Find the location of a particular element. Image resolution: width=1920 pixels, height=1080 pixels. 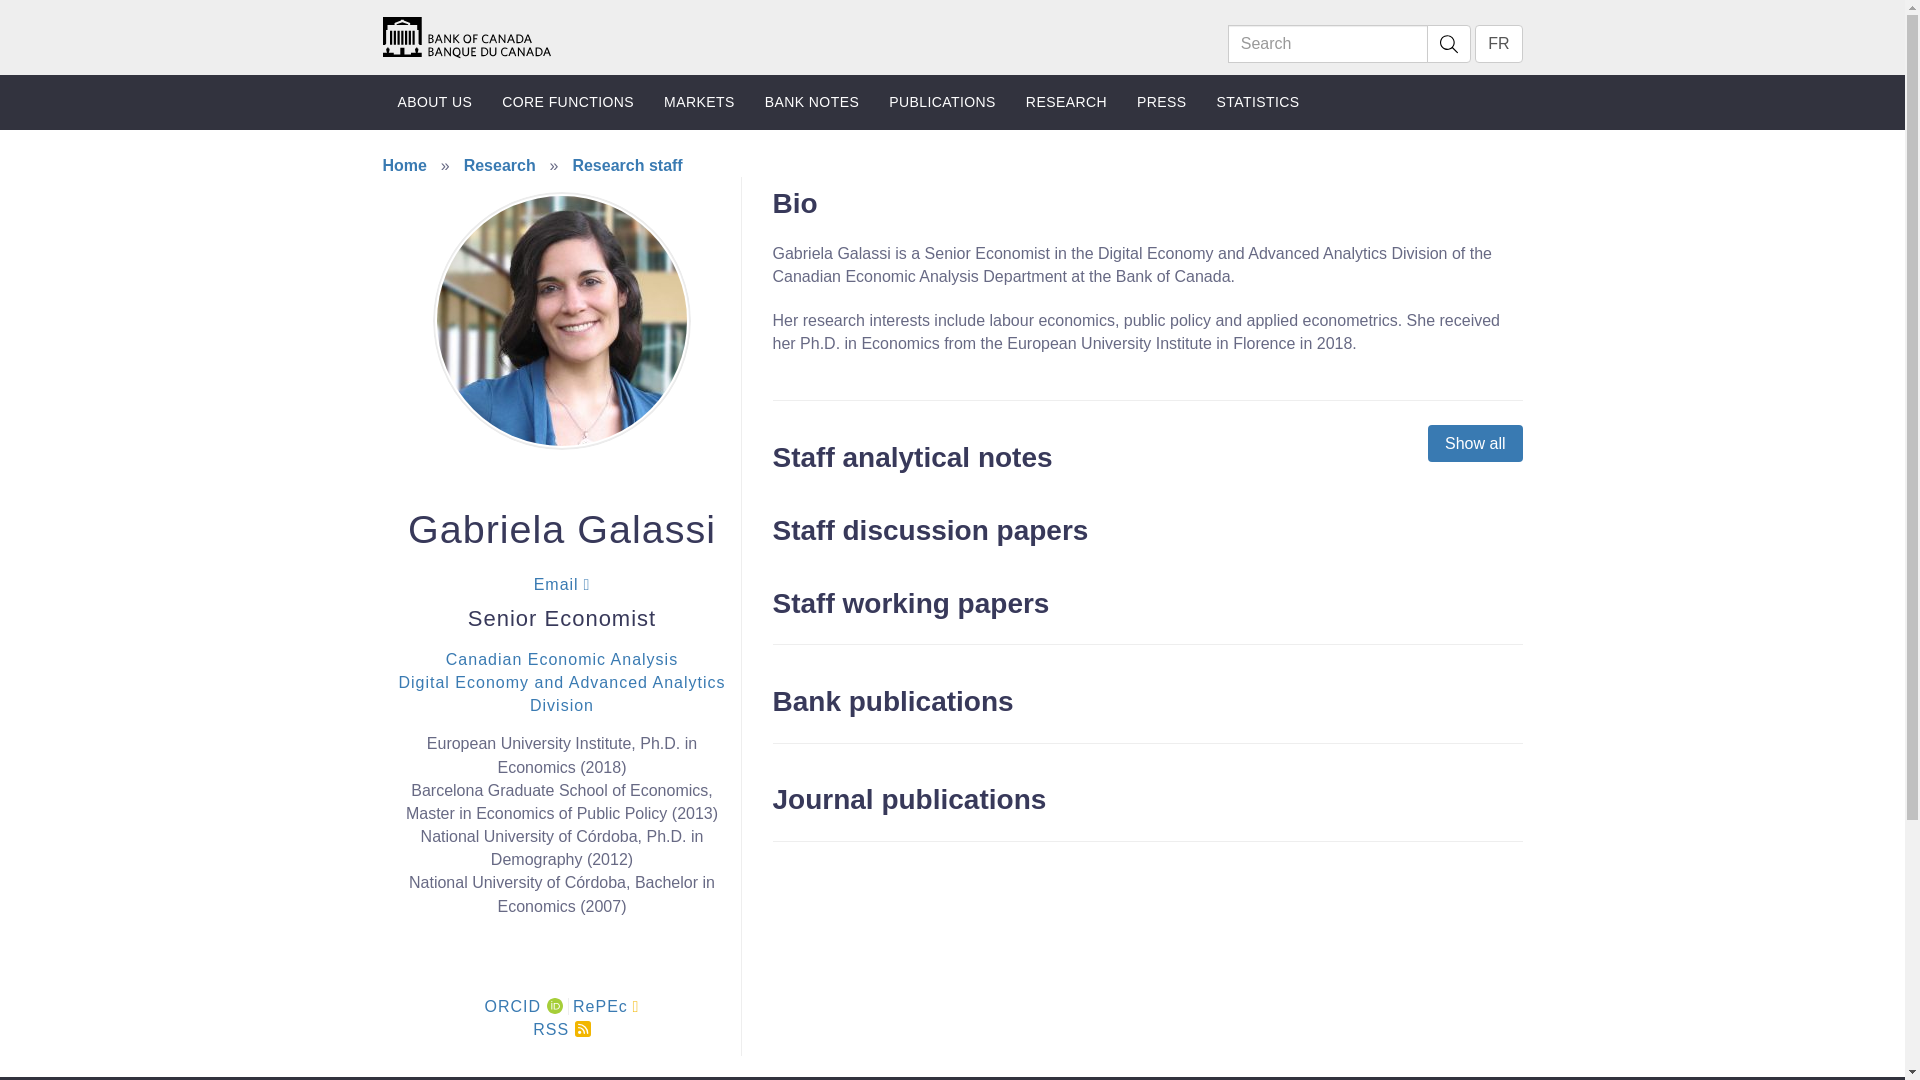

Search is located at coordinates (1448, 43).